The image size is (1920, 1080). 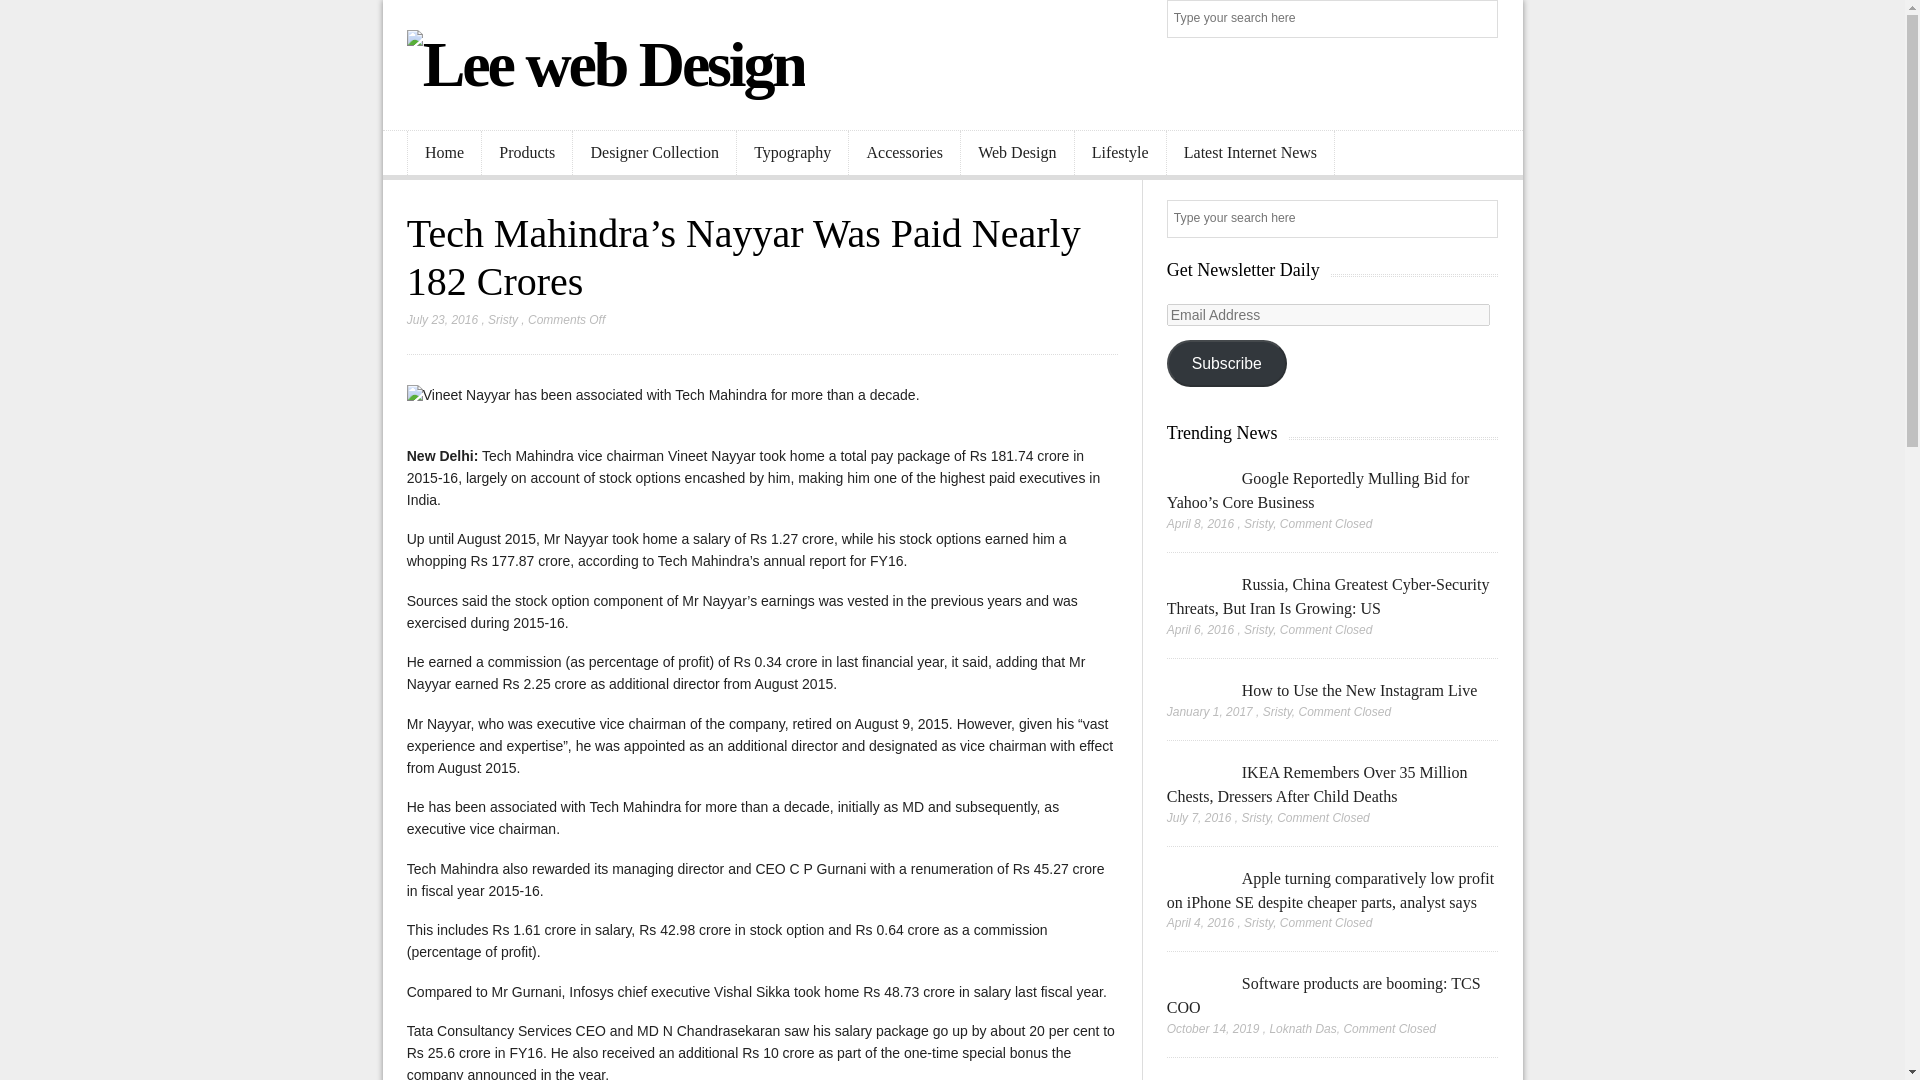 I want to click on Sristy, so click(x=502, y=320).